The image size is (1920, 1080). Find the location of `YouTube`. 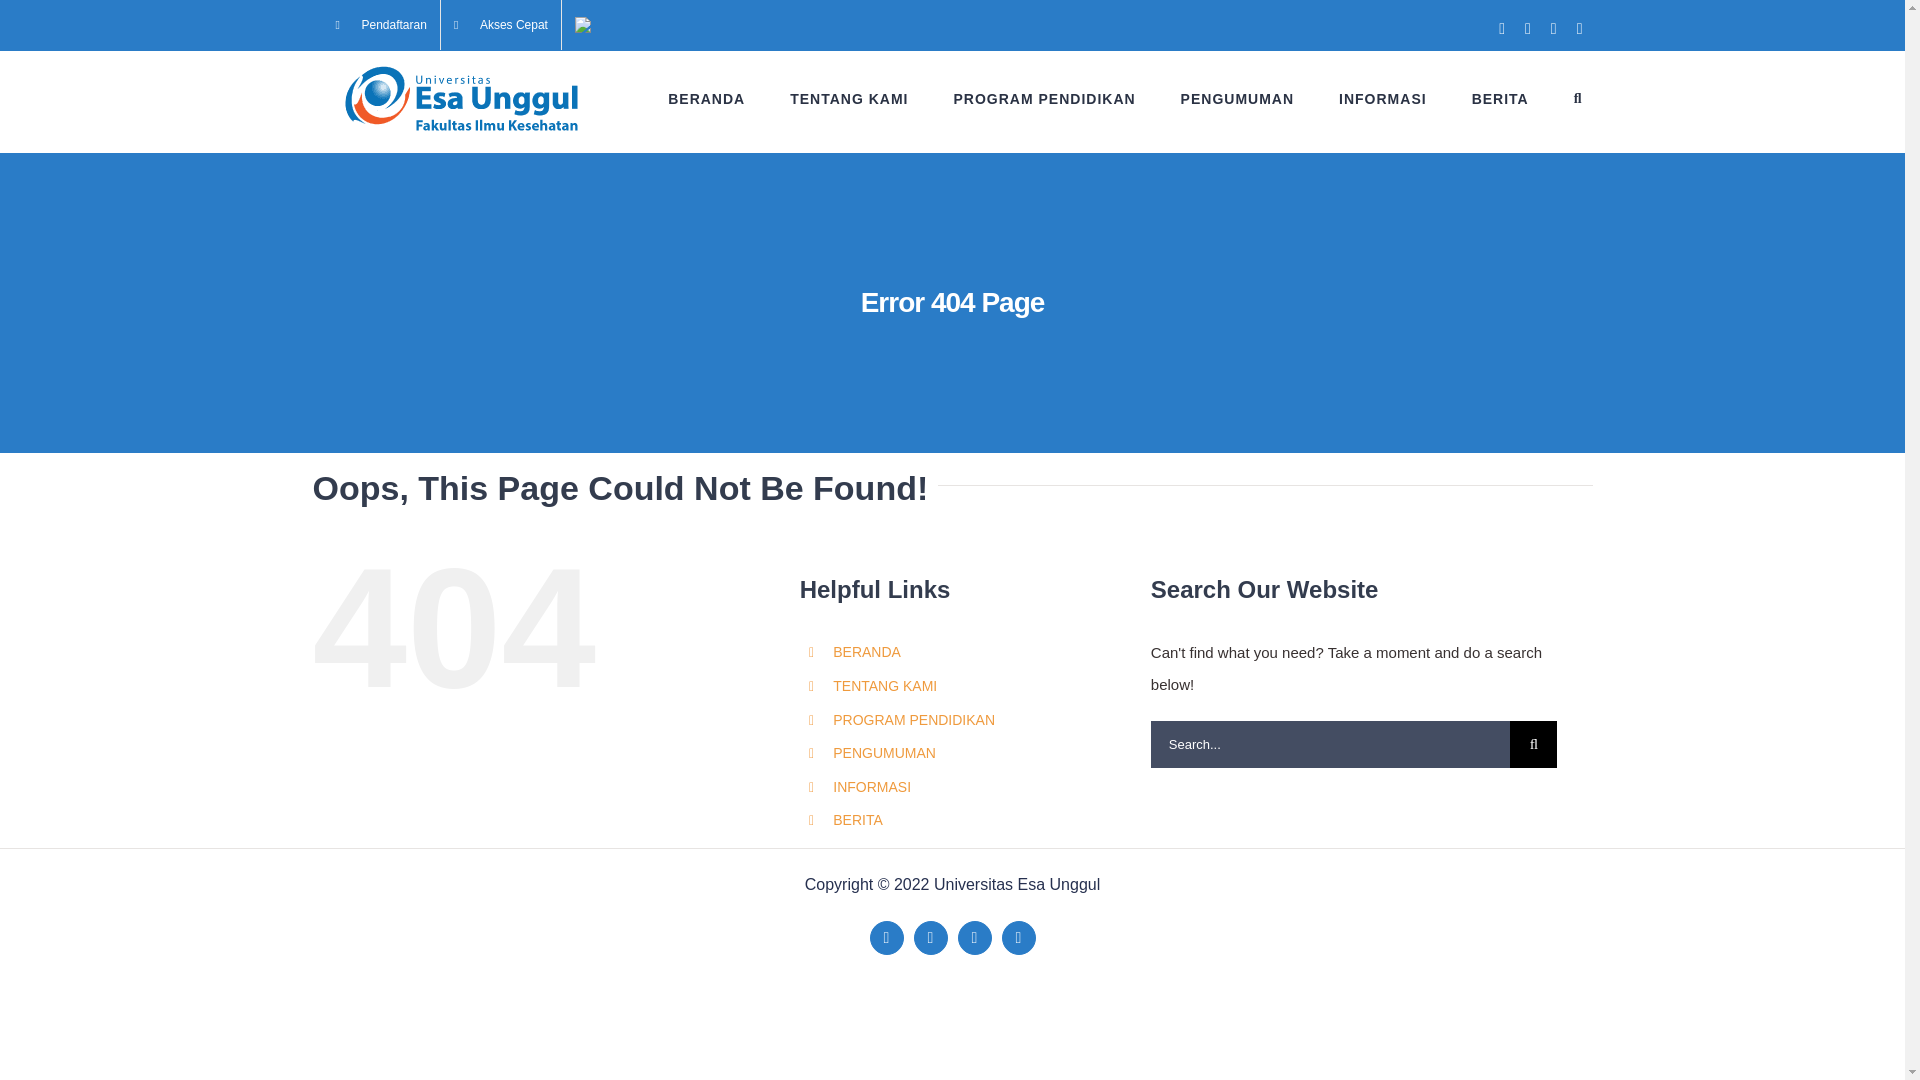

YouTube is located at coordinates (975, 938).